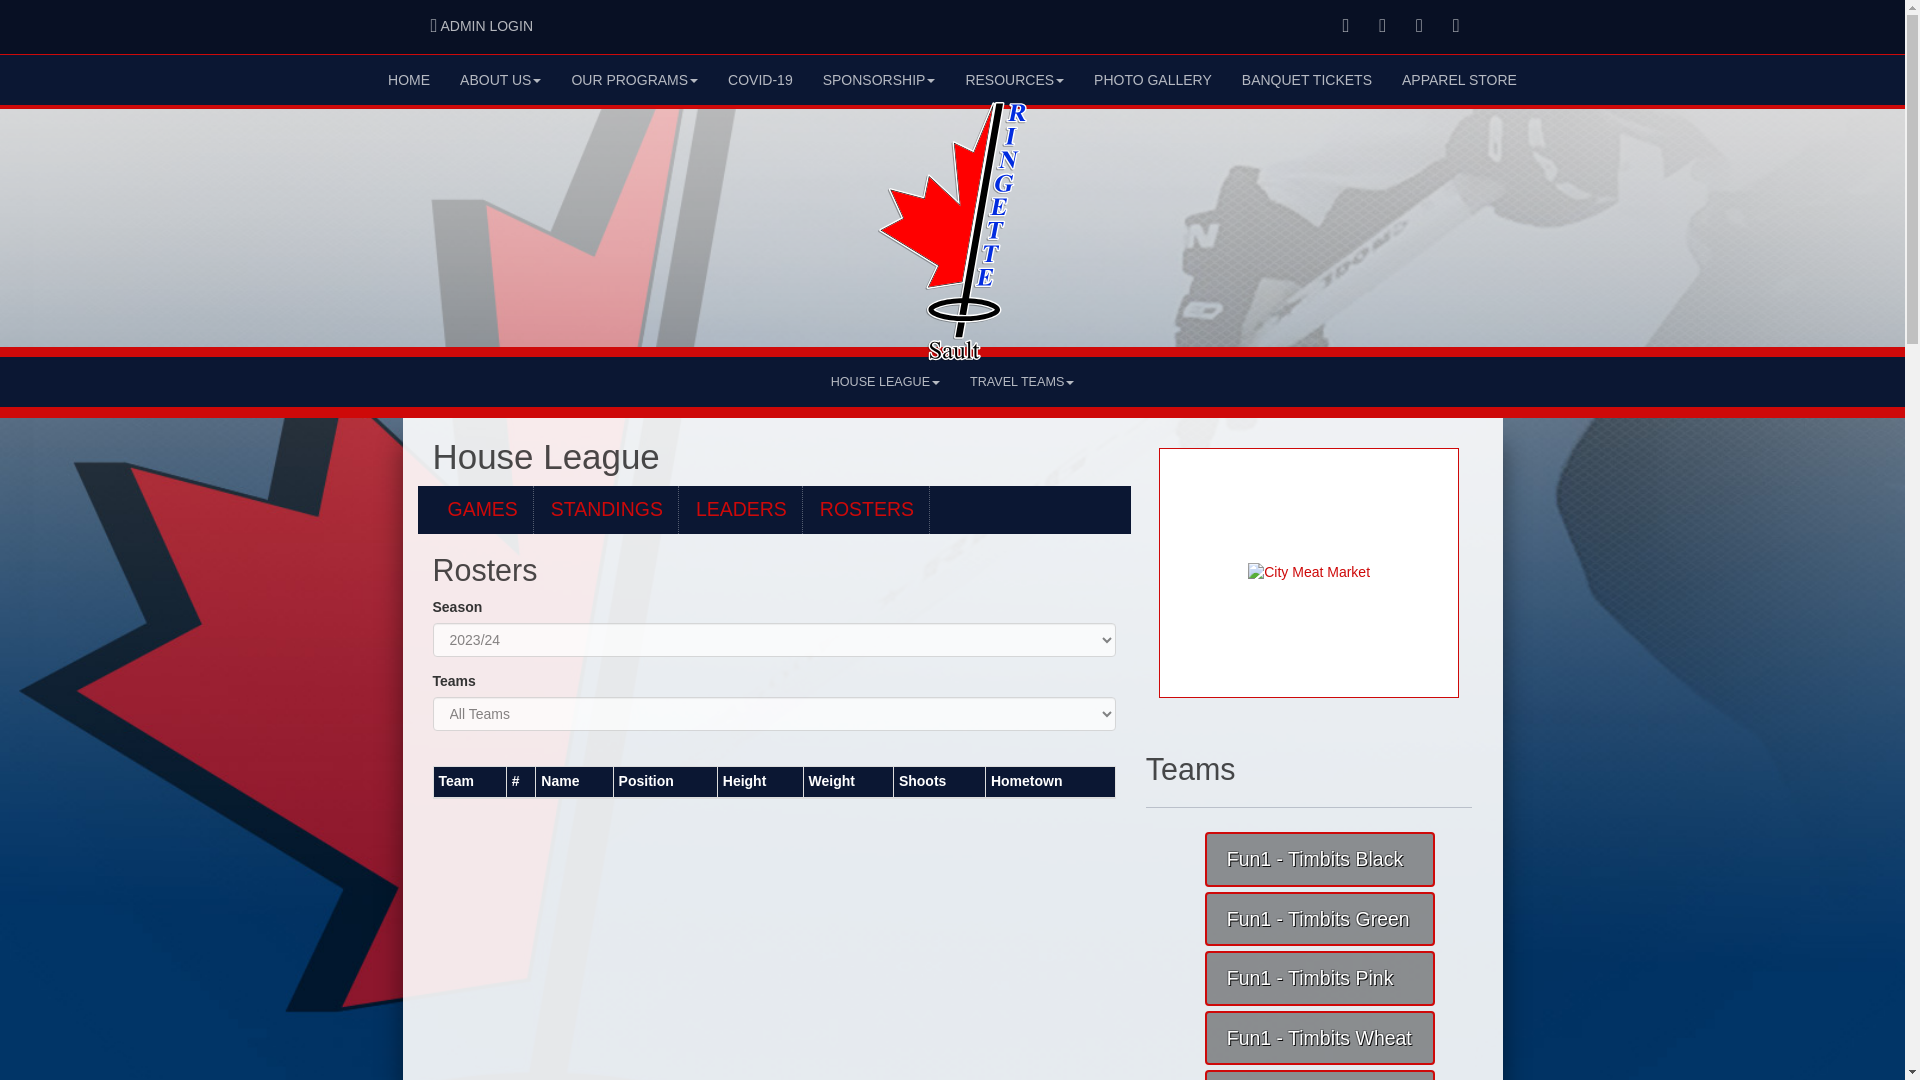 The image size is (1920, 1080). What do you see at coordinates (634, 80) in the screenshot?
I see `OUR PROGRAMS` at bounding box center [634, 80].